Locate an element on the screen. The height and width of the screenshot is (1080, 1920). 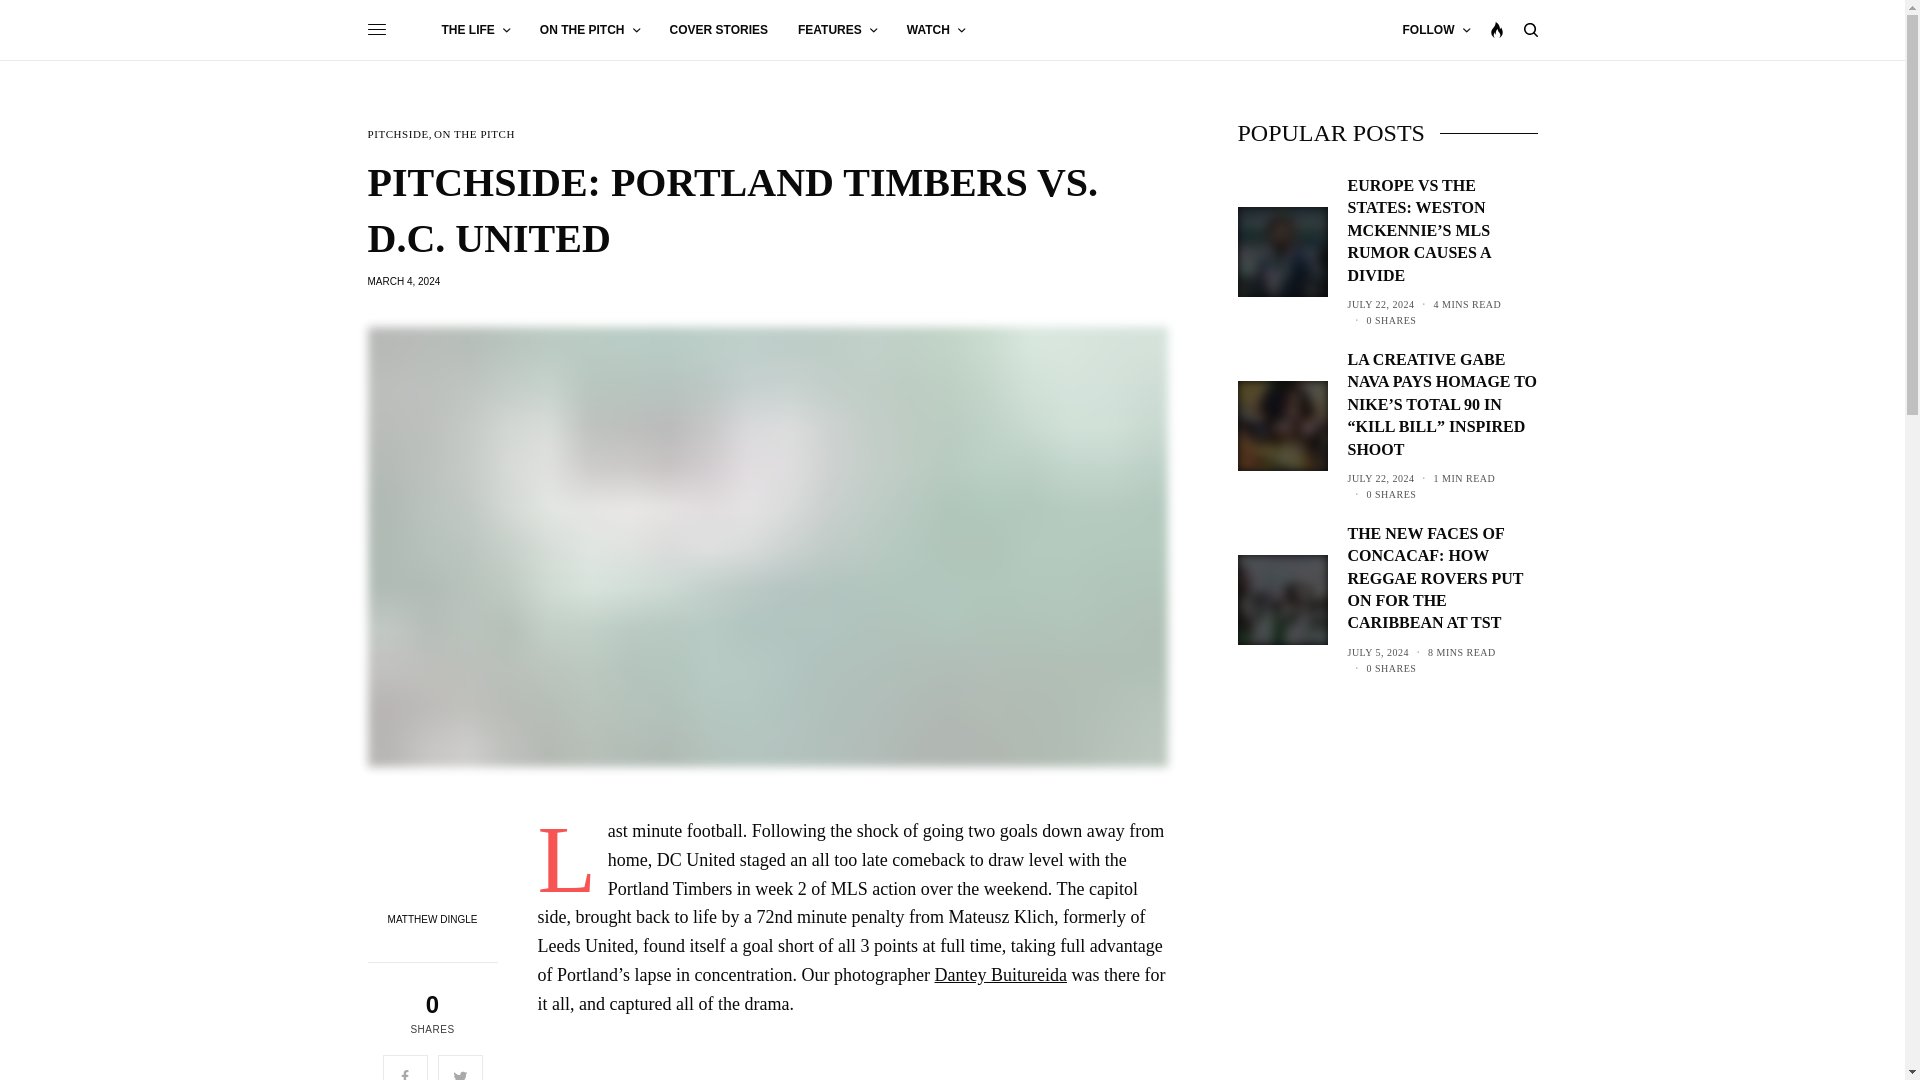
THE LIFE is located at coordinates (476, 30).